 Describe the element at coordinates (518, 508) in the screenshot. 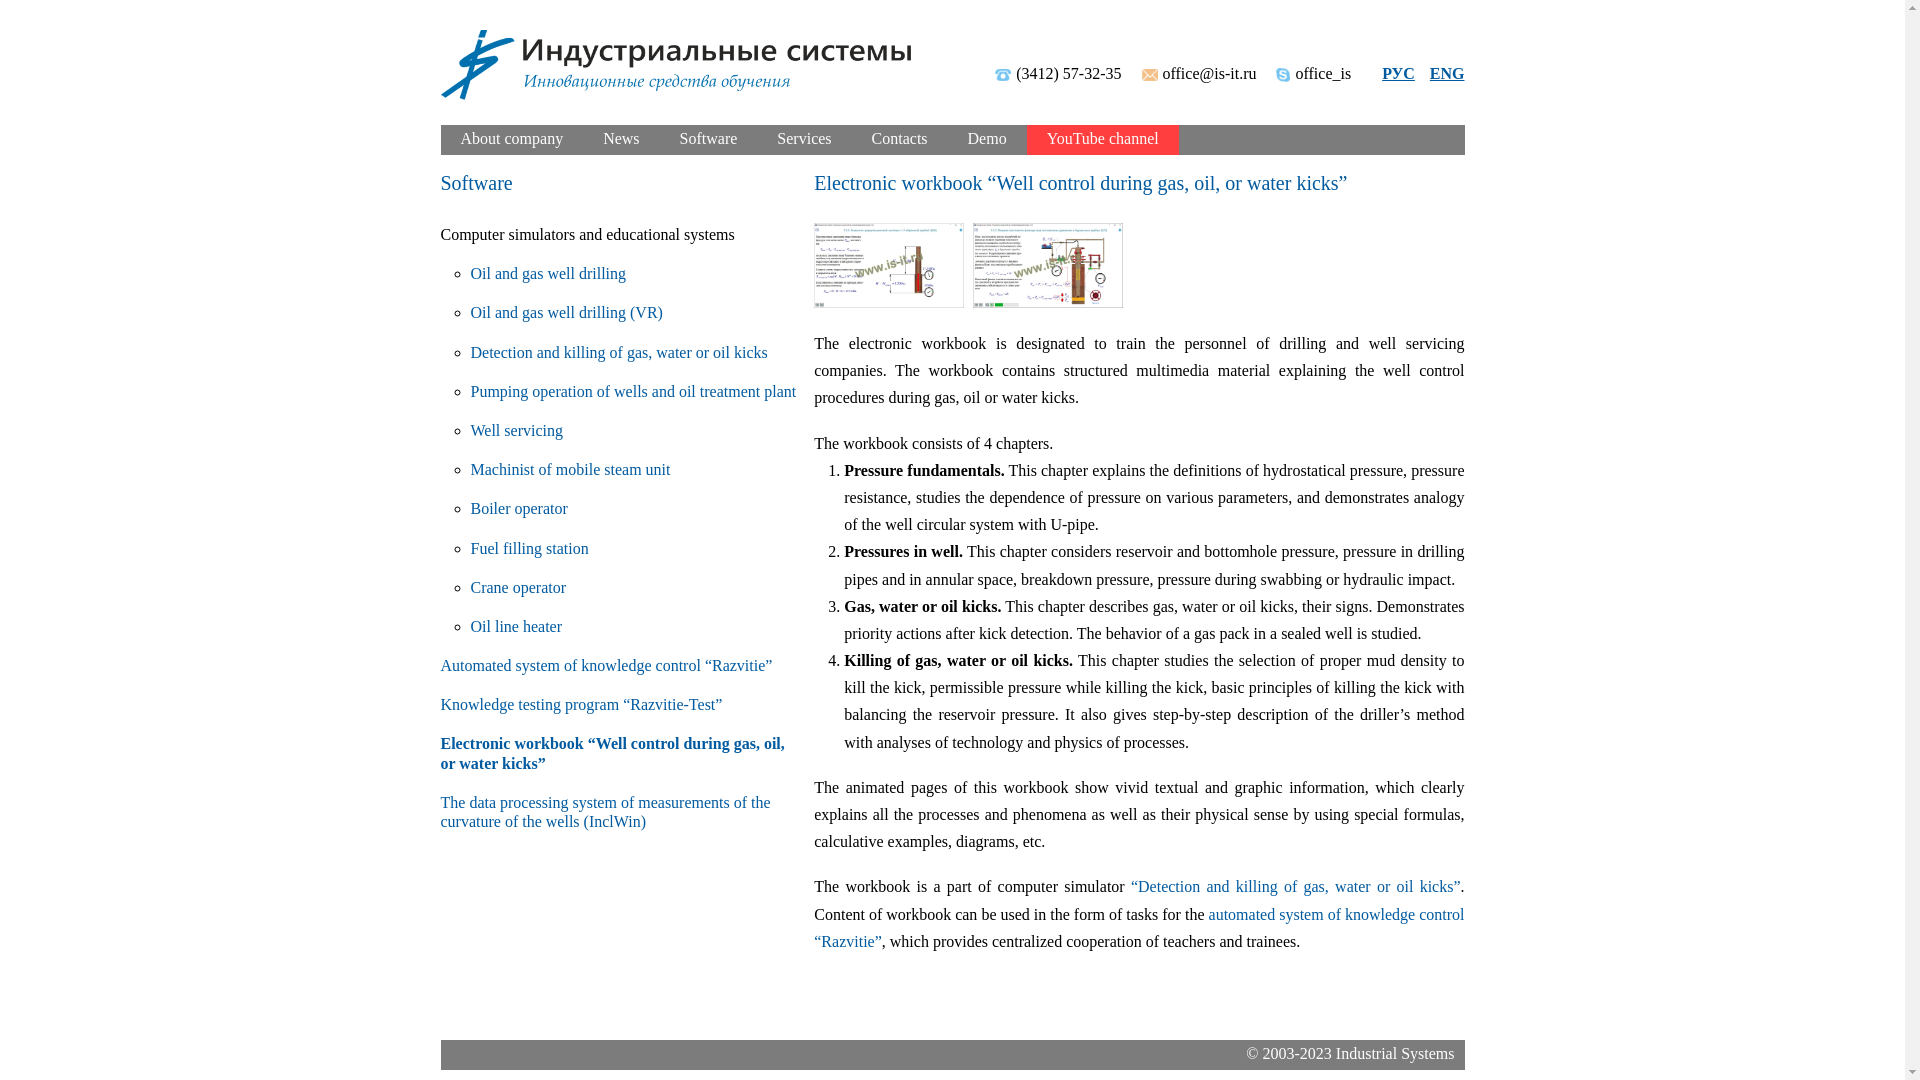

I see `Boiler operator` at that location.